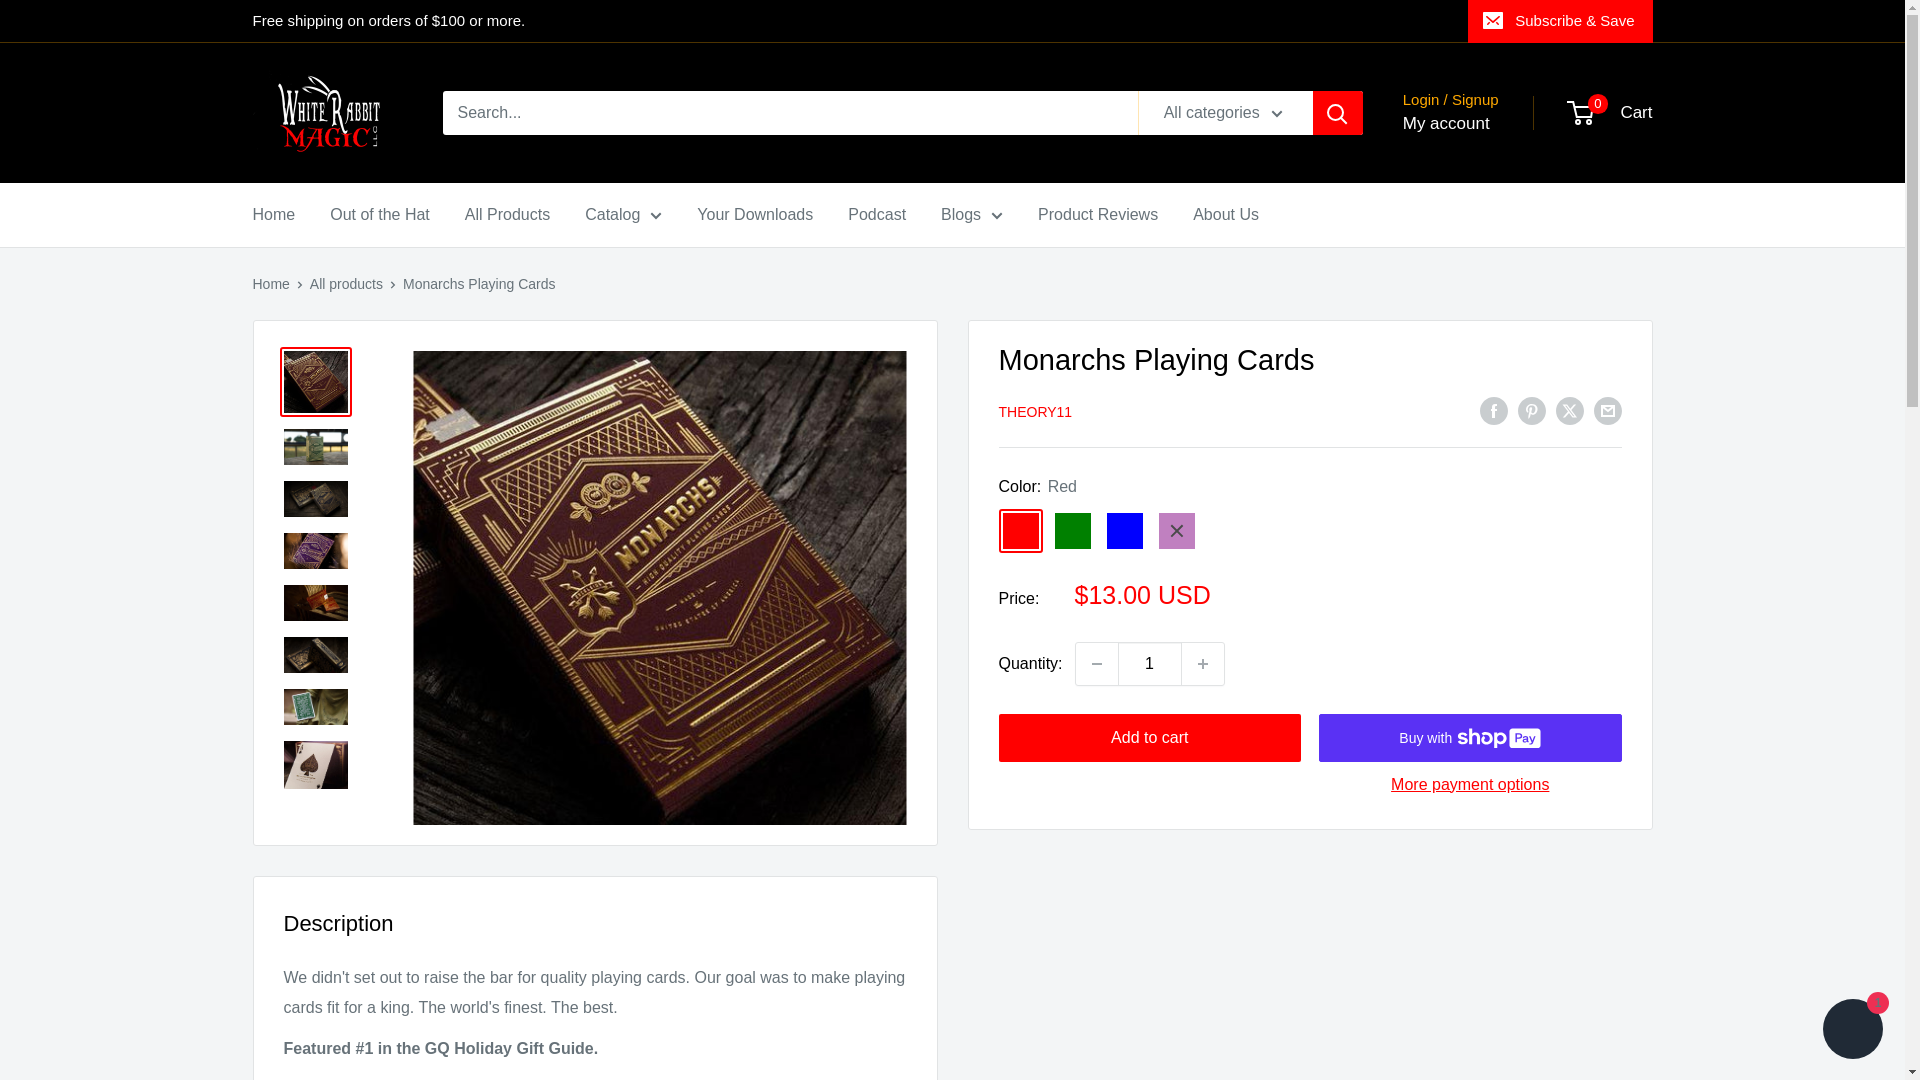 The image size is (1920, 1080). What do you see at coordinates (1150, 663) in the screenshot?
I see `1` at bounding box center [1150, 663].